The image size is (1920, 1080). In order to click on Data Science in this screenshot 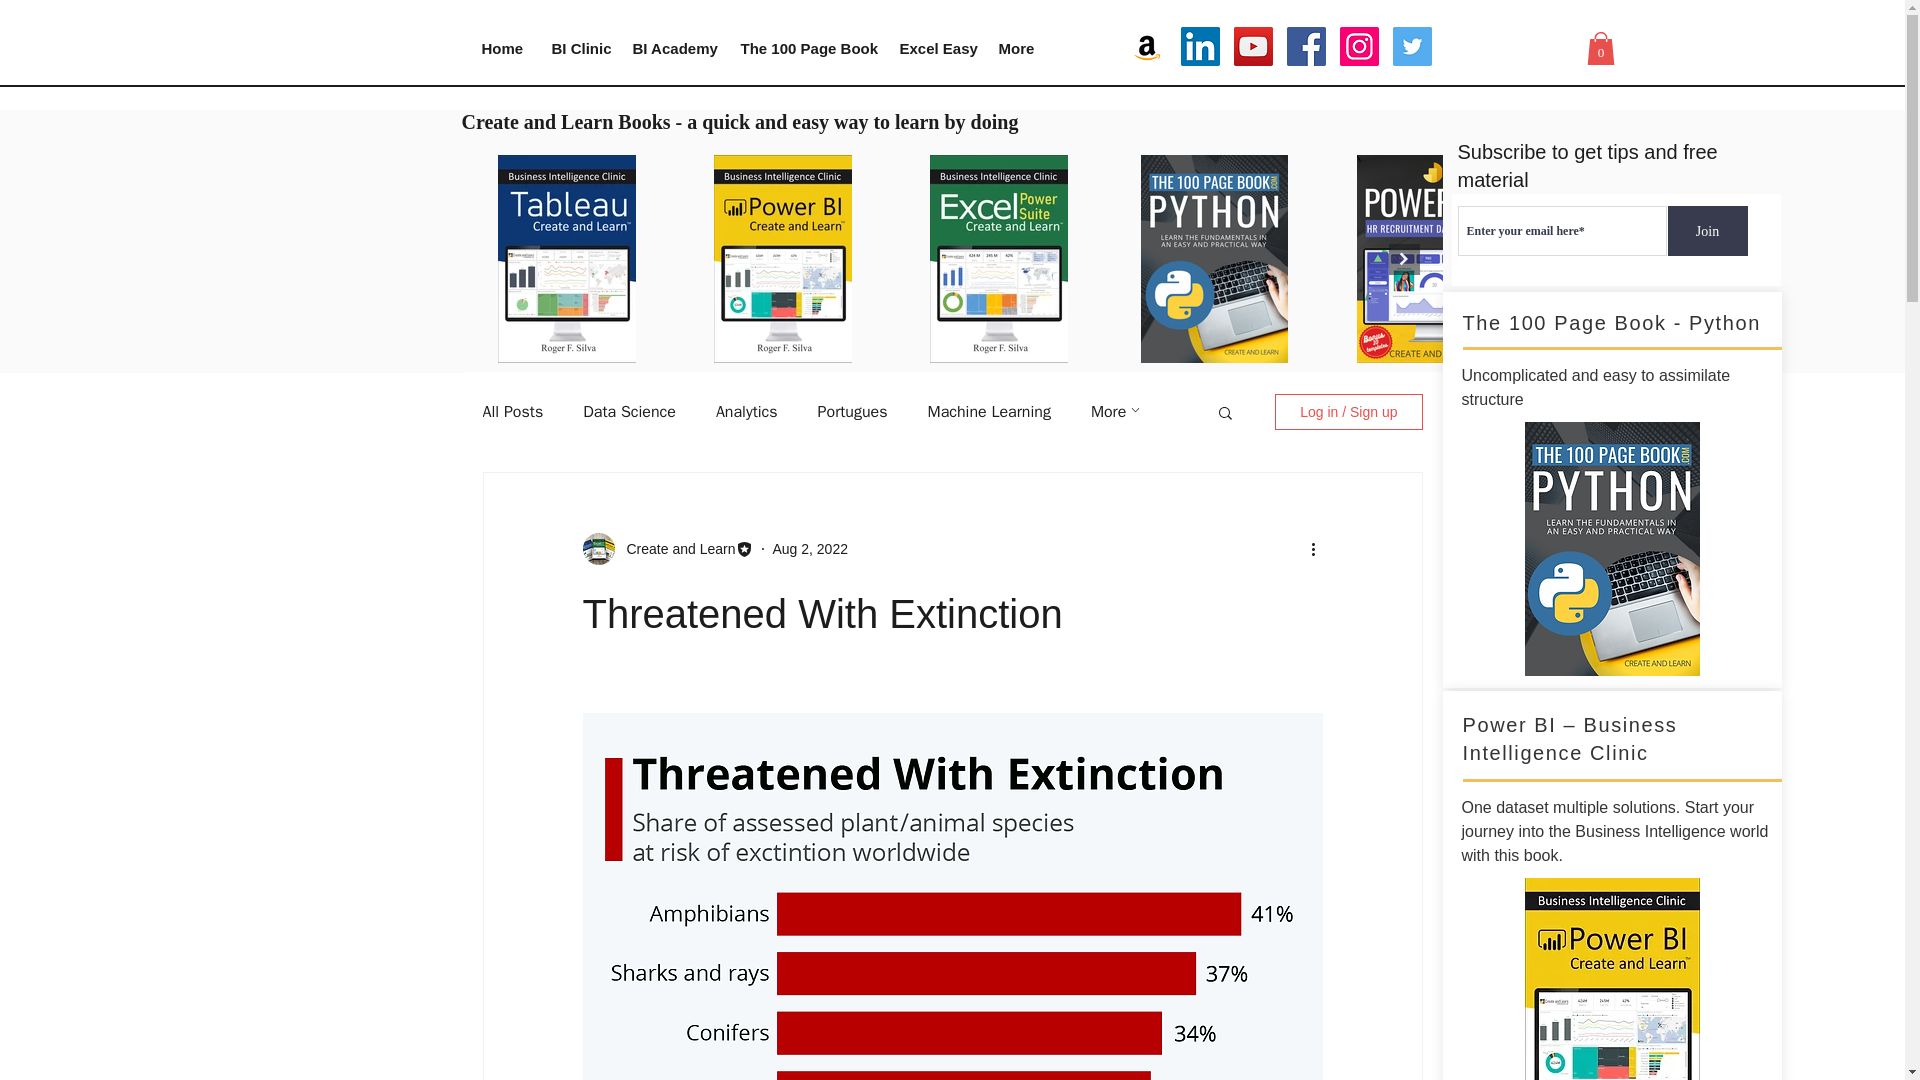, I will do `click(629, 412)`.